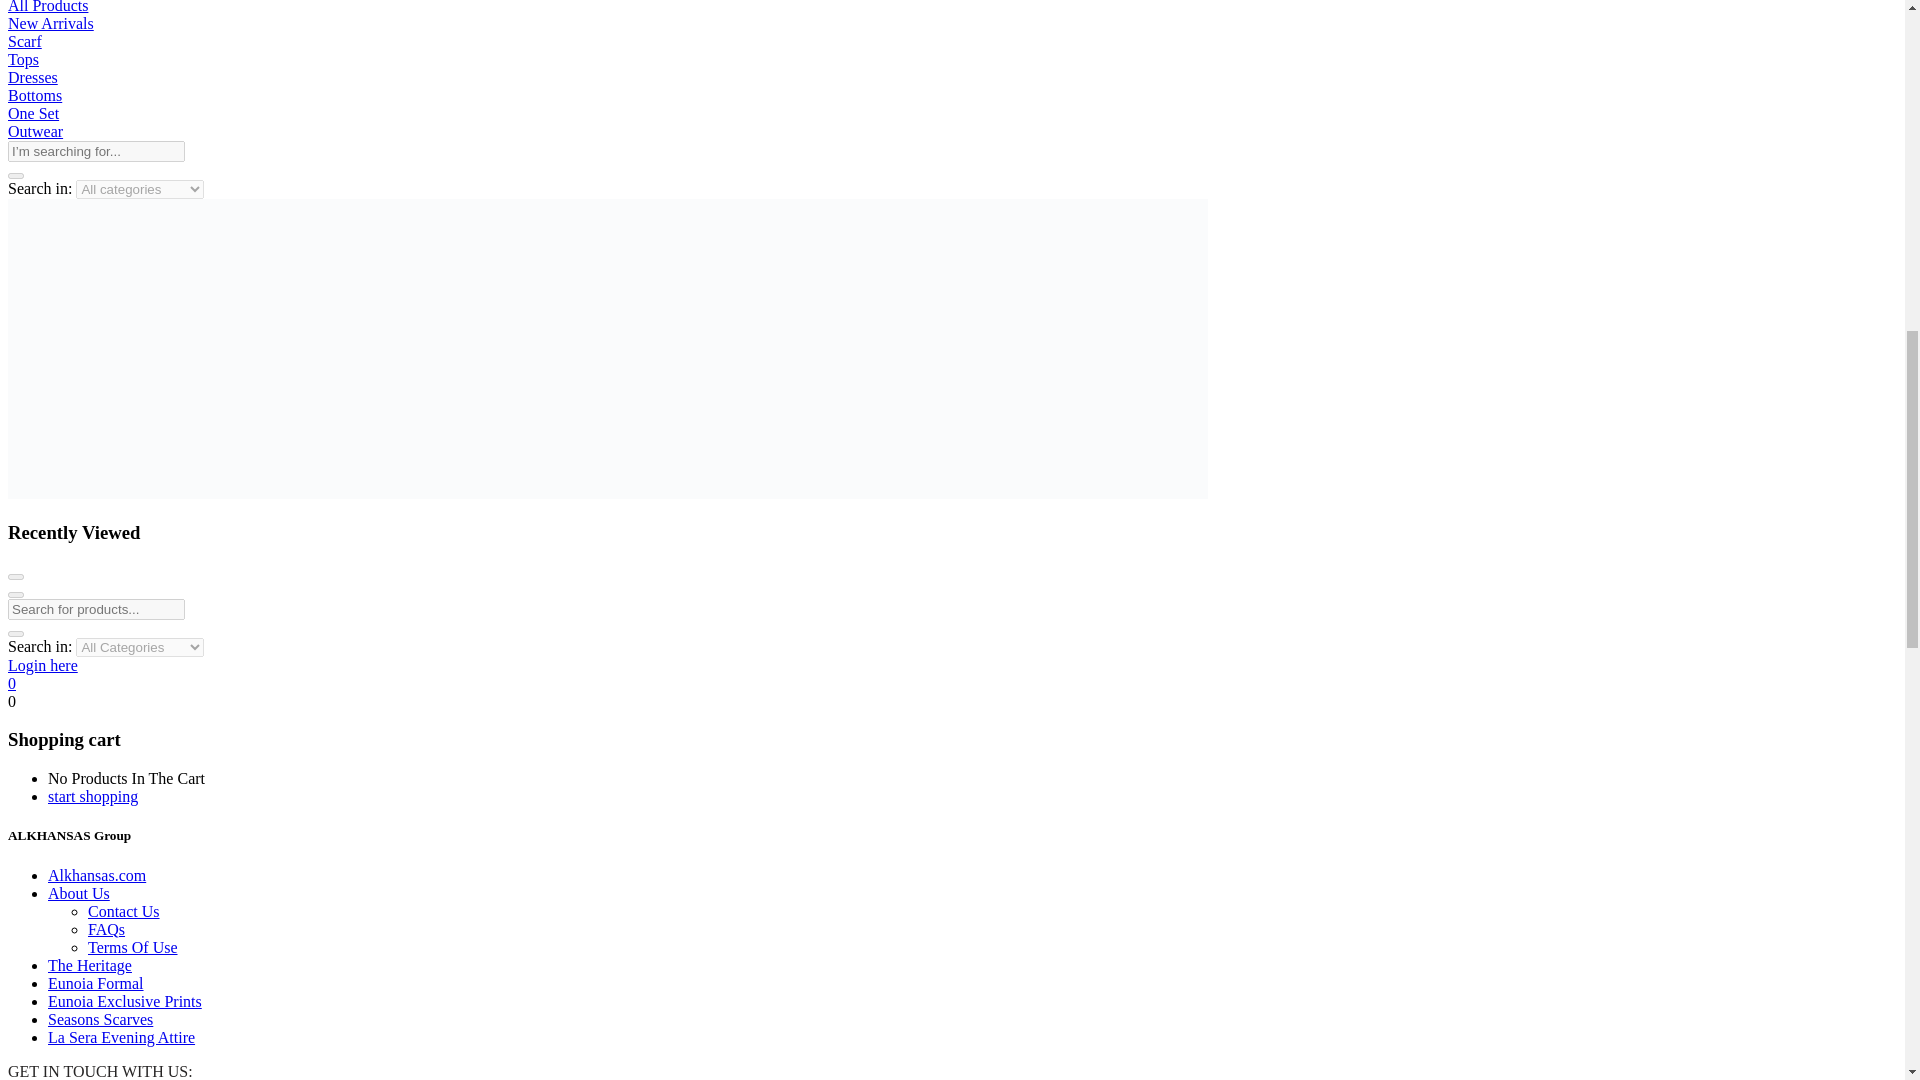 The height and width of the screenshot is (1080, 1920). Describe the element at coordinates (48, 7) in the screenshot. I see `All Products` at that location.